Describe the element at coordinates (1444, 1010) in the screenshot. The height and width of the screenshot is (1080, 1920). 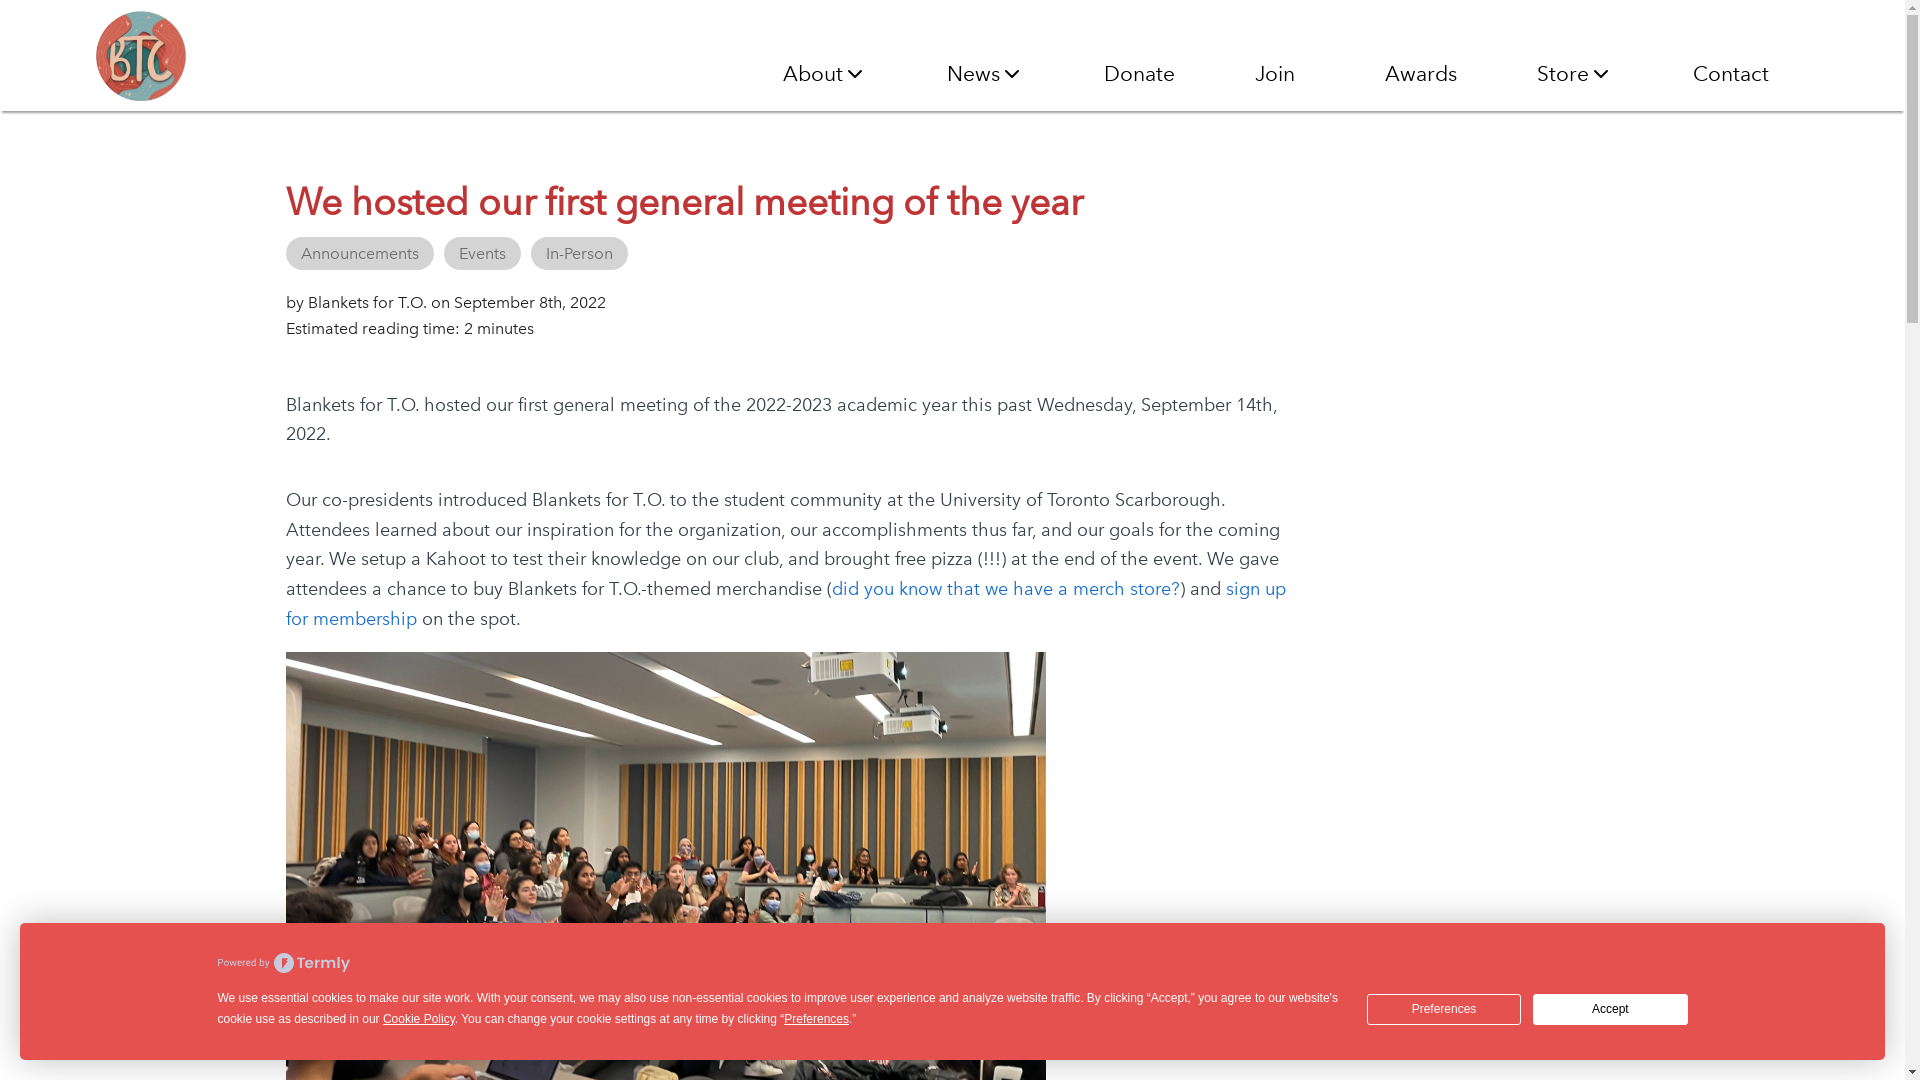
I see `Preferences` at that location.